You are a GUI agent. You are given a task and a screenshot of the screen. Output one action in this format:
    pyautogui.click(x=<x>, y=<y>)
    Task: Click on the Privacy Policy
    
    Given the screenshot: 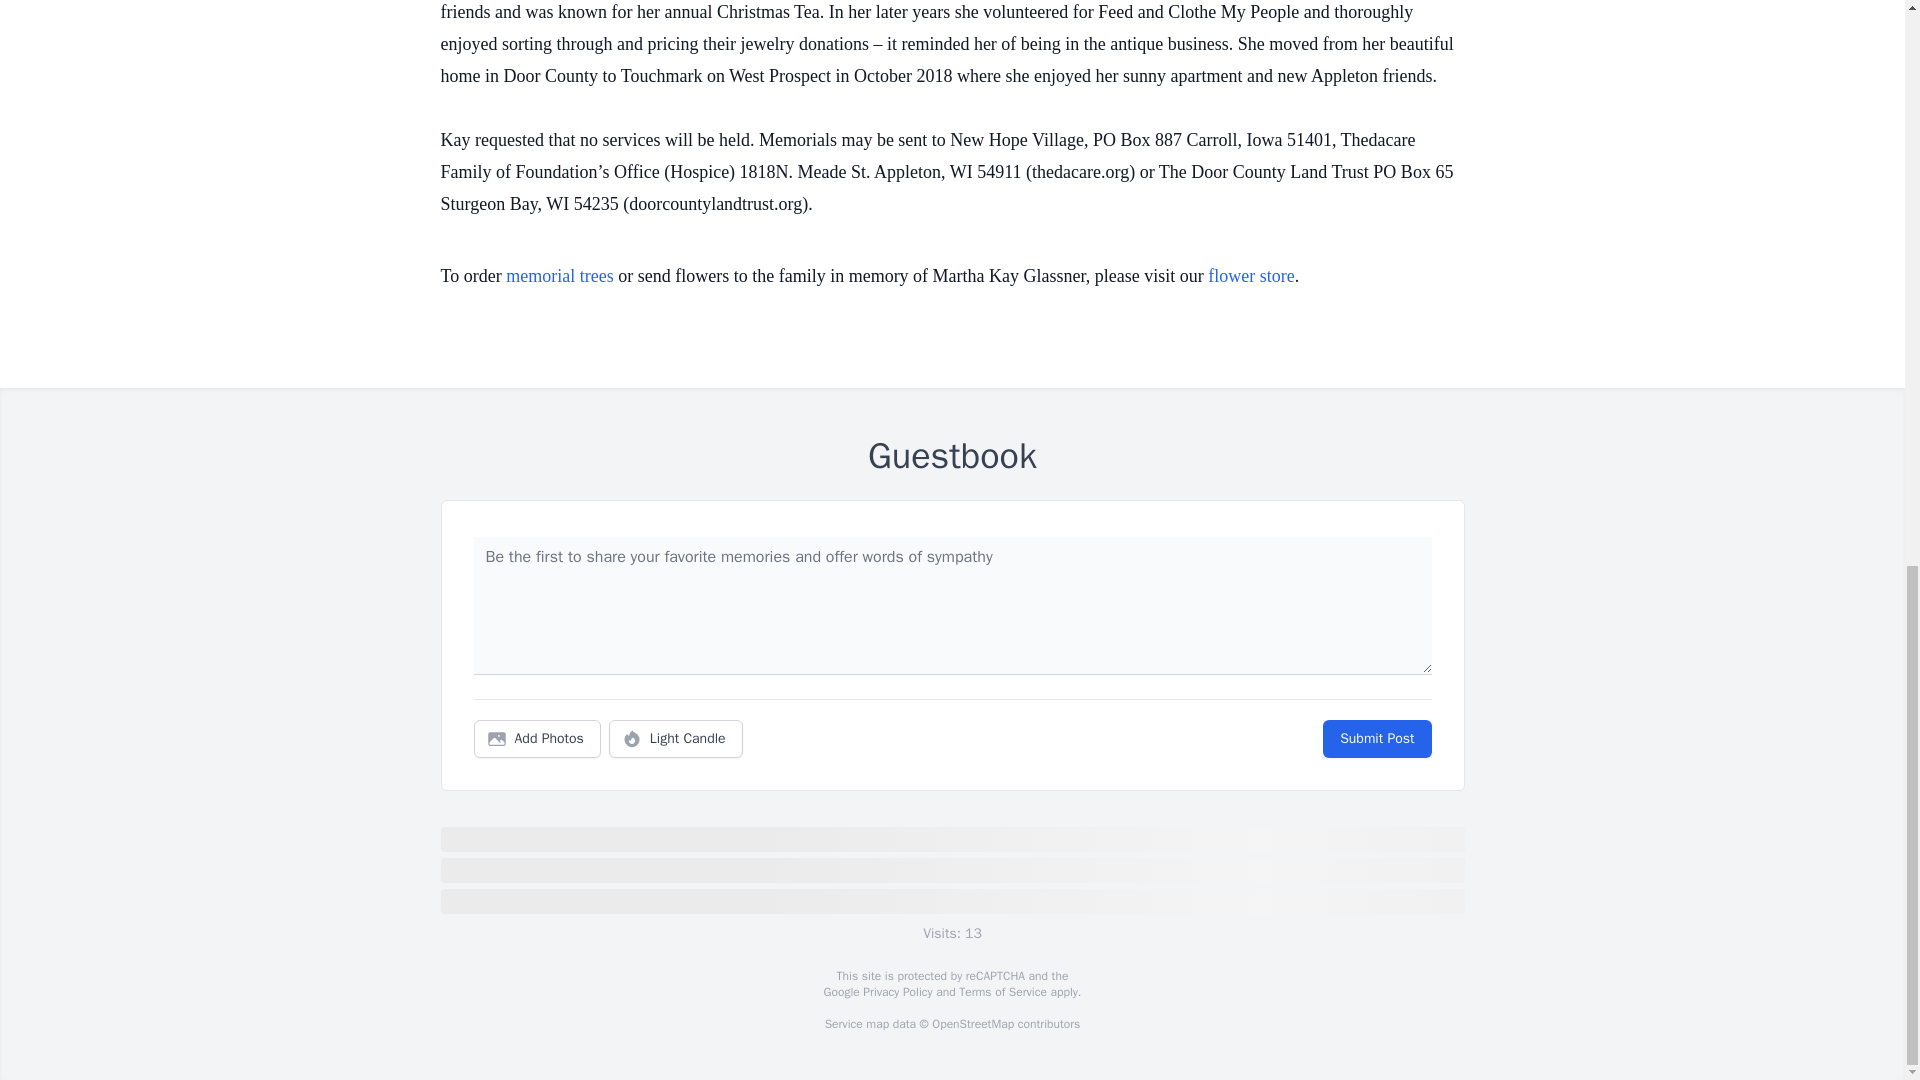 What is the action you would take?
    pyautogui.click(x=896, y=992)
    